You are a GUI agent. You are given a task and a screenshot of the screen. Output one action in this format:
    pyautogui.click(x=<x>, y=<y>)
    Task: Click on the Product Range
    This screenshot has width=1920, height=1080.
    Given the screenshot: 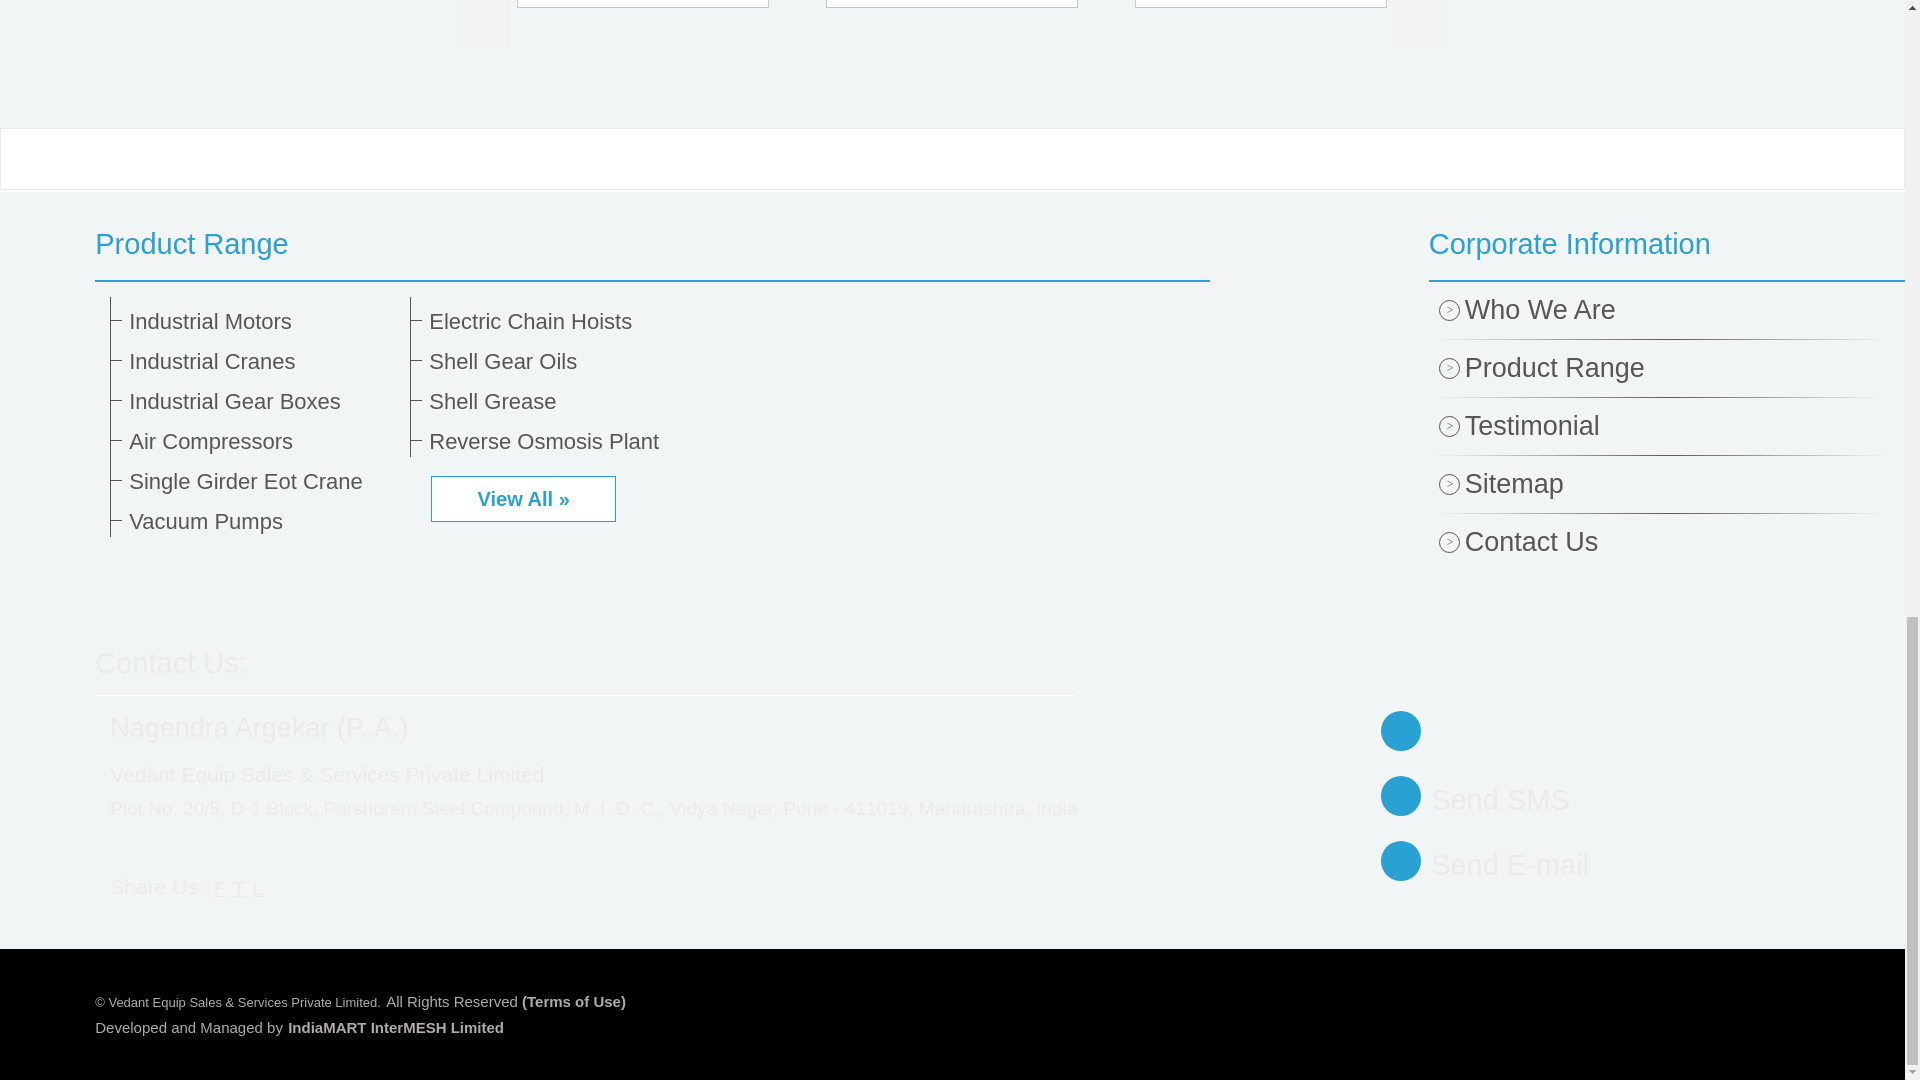 What is the action you would take?
    pyautogui.click(x=652, y=244)
    